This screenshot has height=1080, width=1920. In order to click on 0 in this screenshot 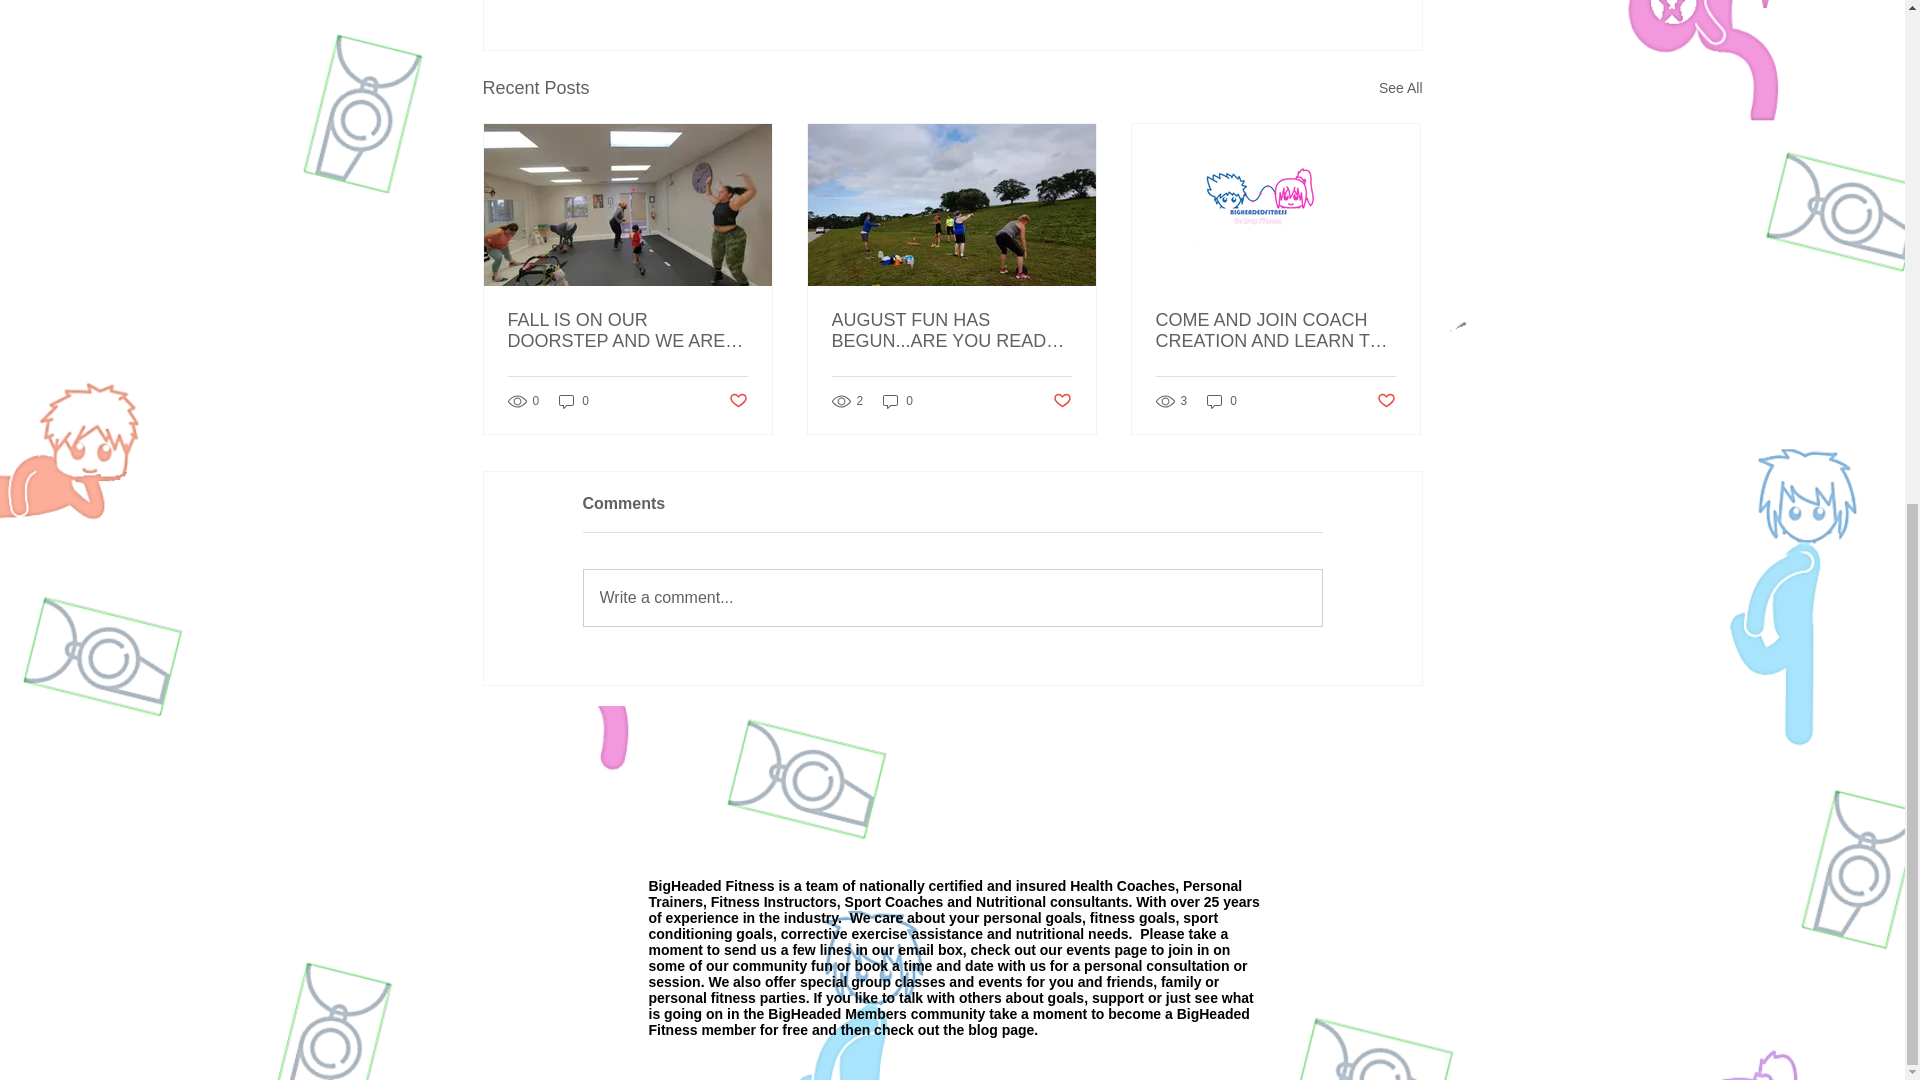, I will do `click(1222, 402)`.